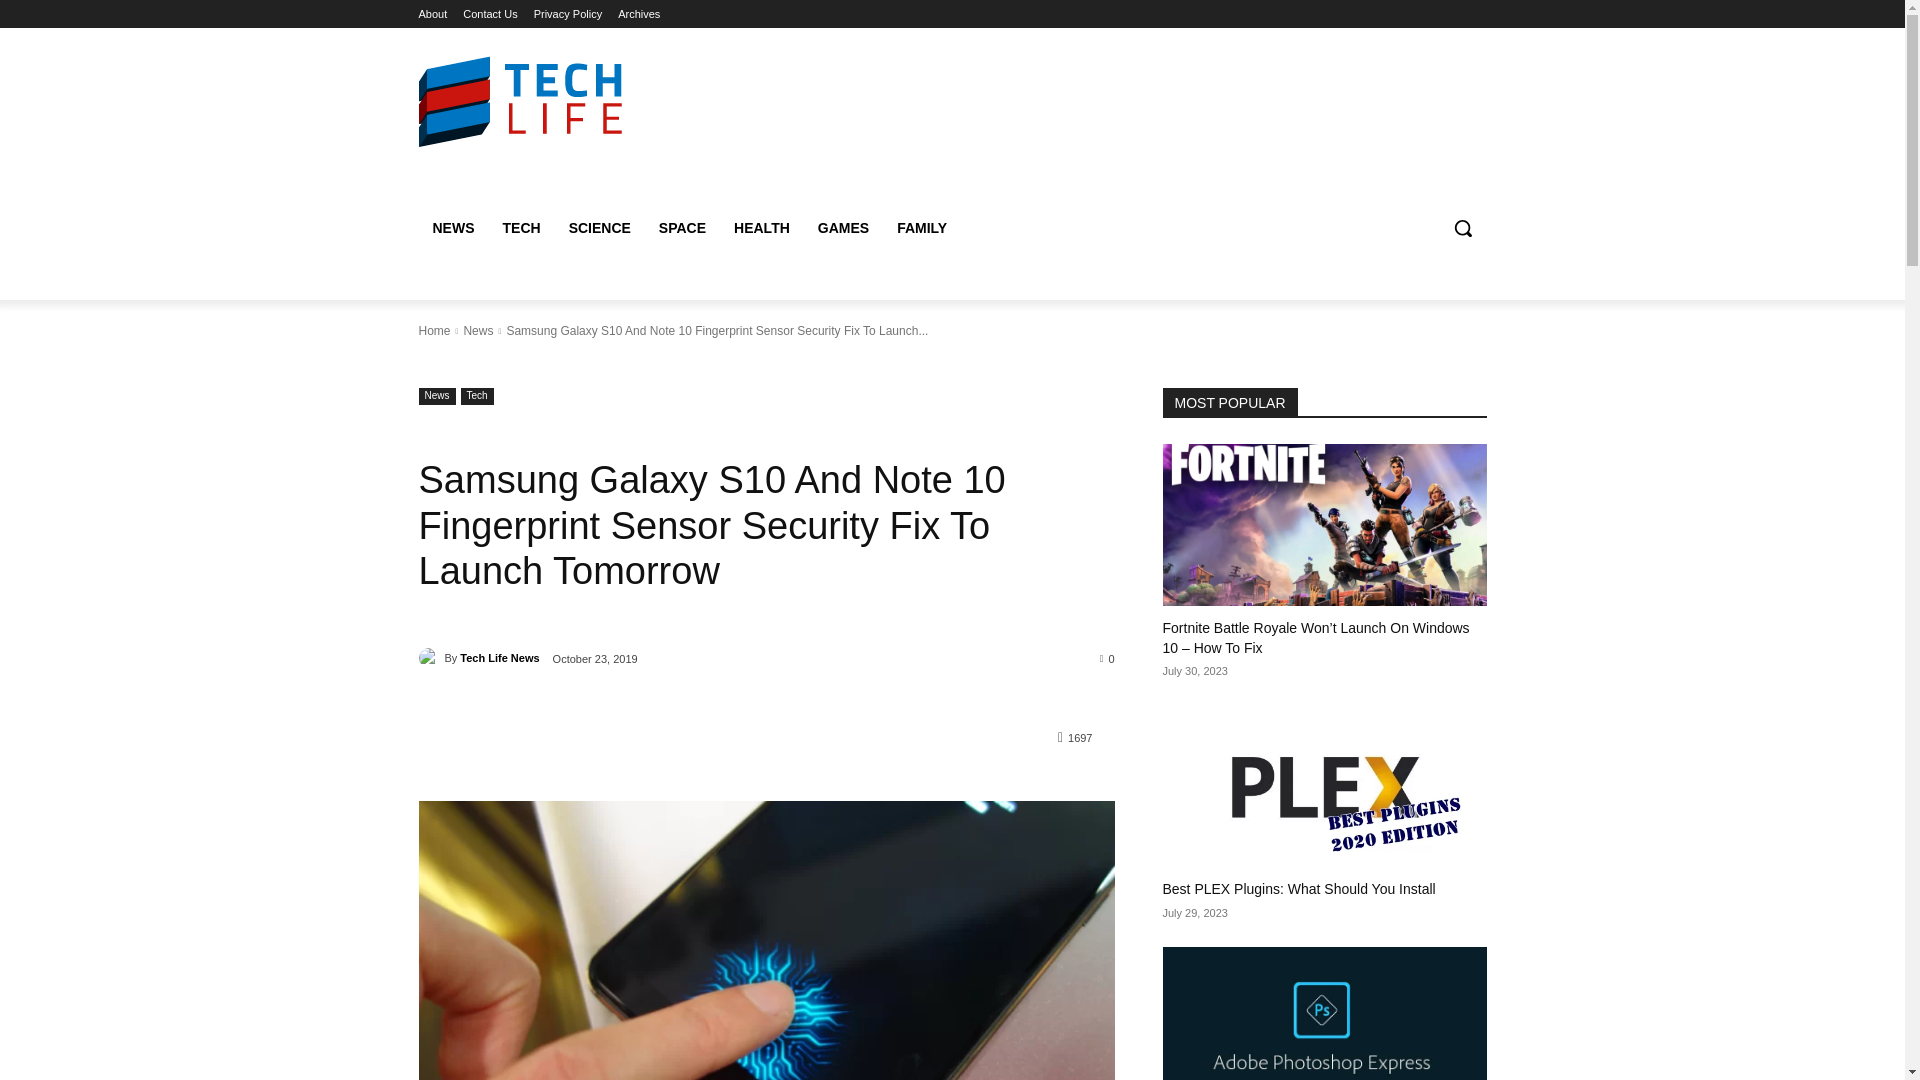 The image size is (1920, 1080). I want to click on About, so click(432, 14).